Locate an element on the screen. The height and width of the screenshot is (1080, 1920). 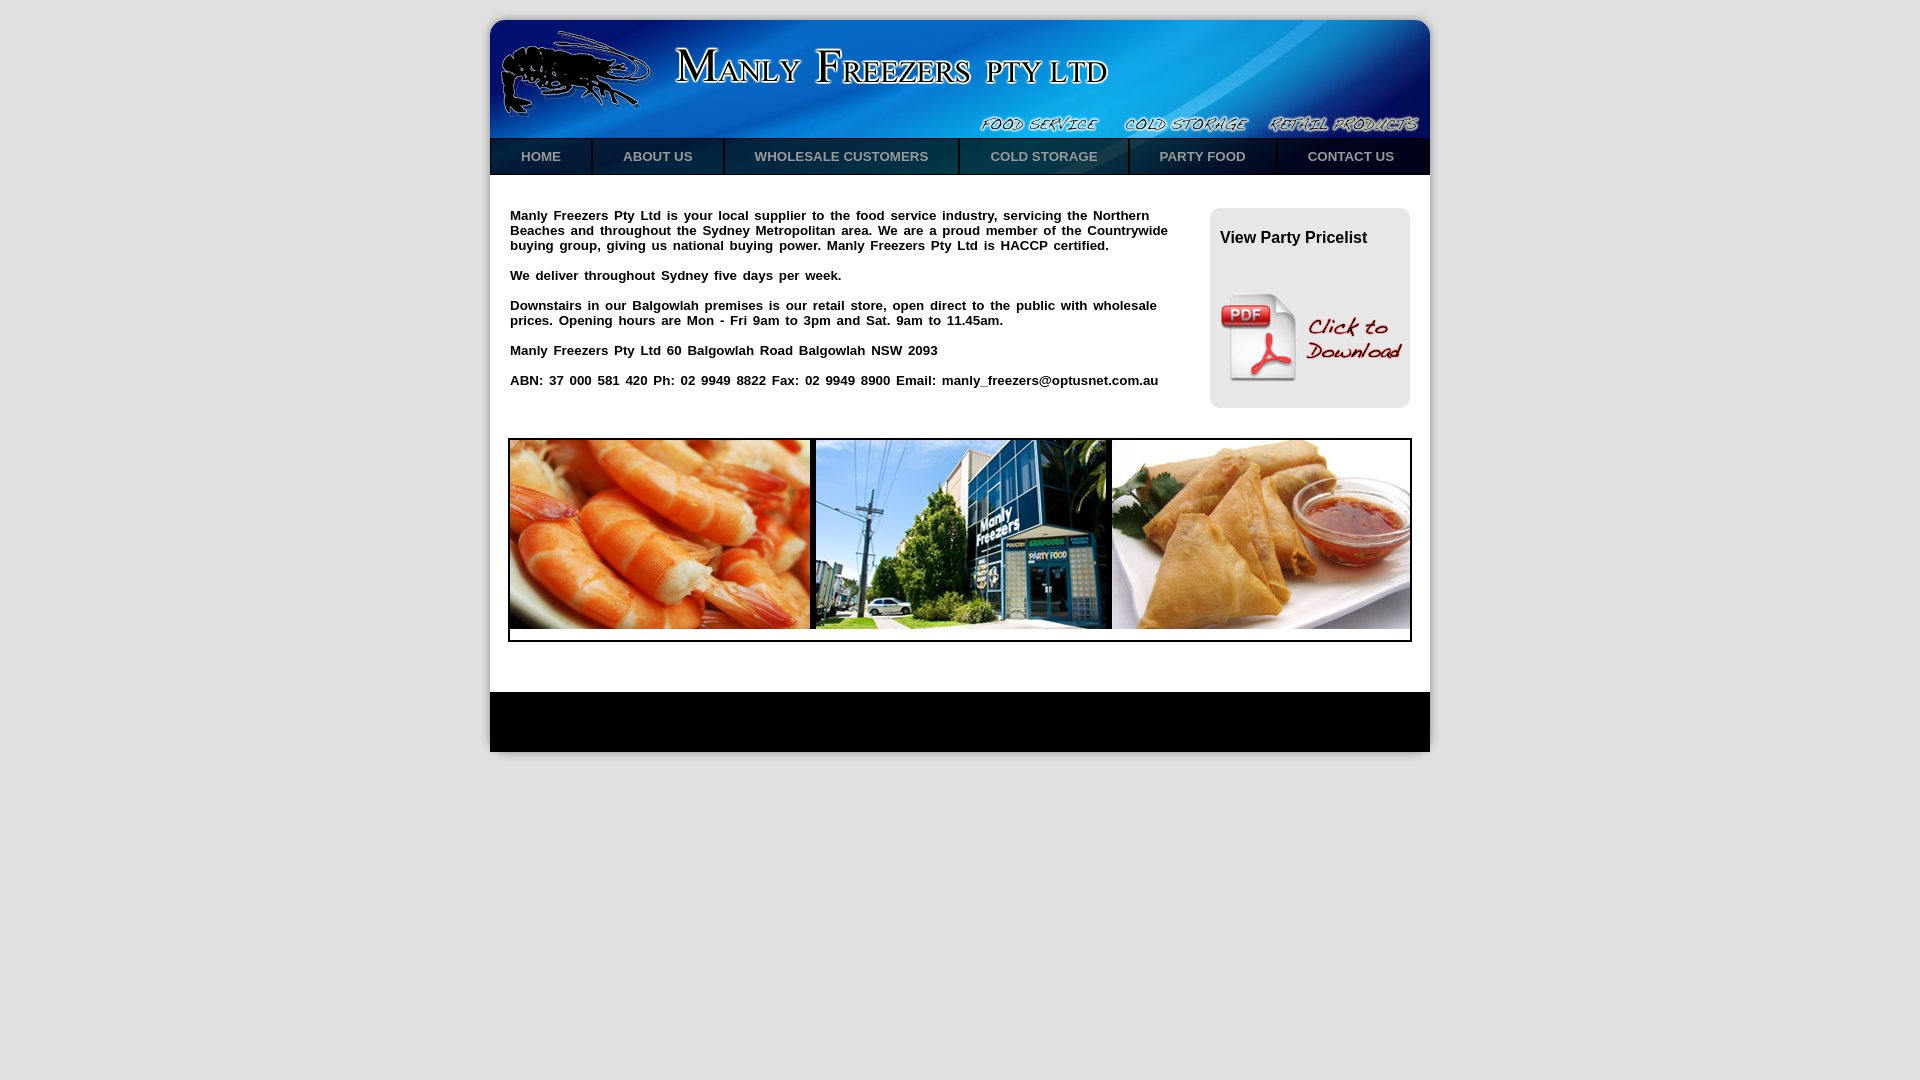
PARTY FOOD is located at coordinates (1203, 156).